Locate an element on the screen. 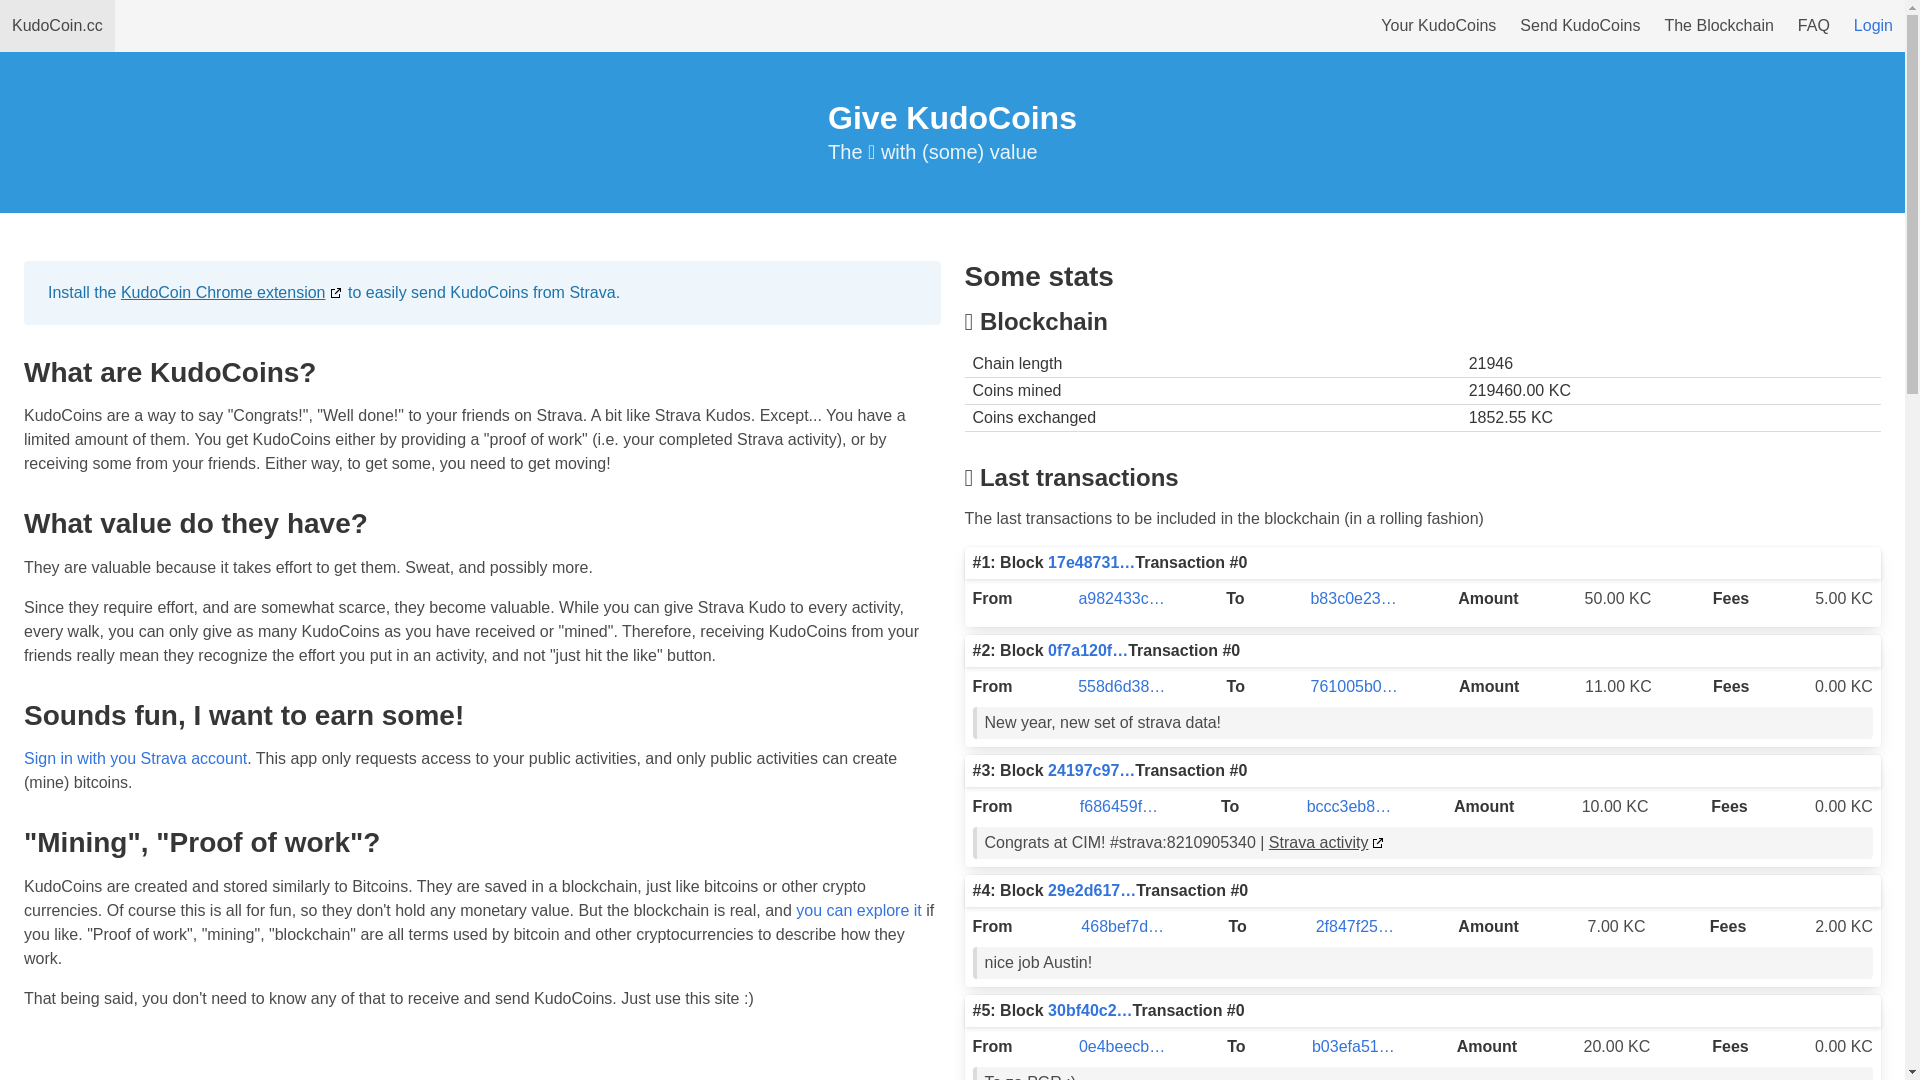 The image size is (1920, 1080). KudoCoin Chrome extension is located at coordinates (232, 292).